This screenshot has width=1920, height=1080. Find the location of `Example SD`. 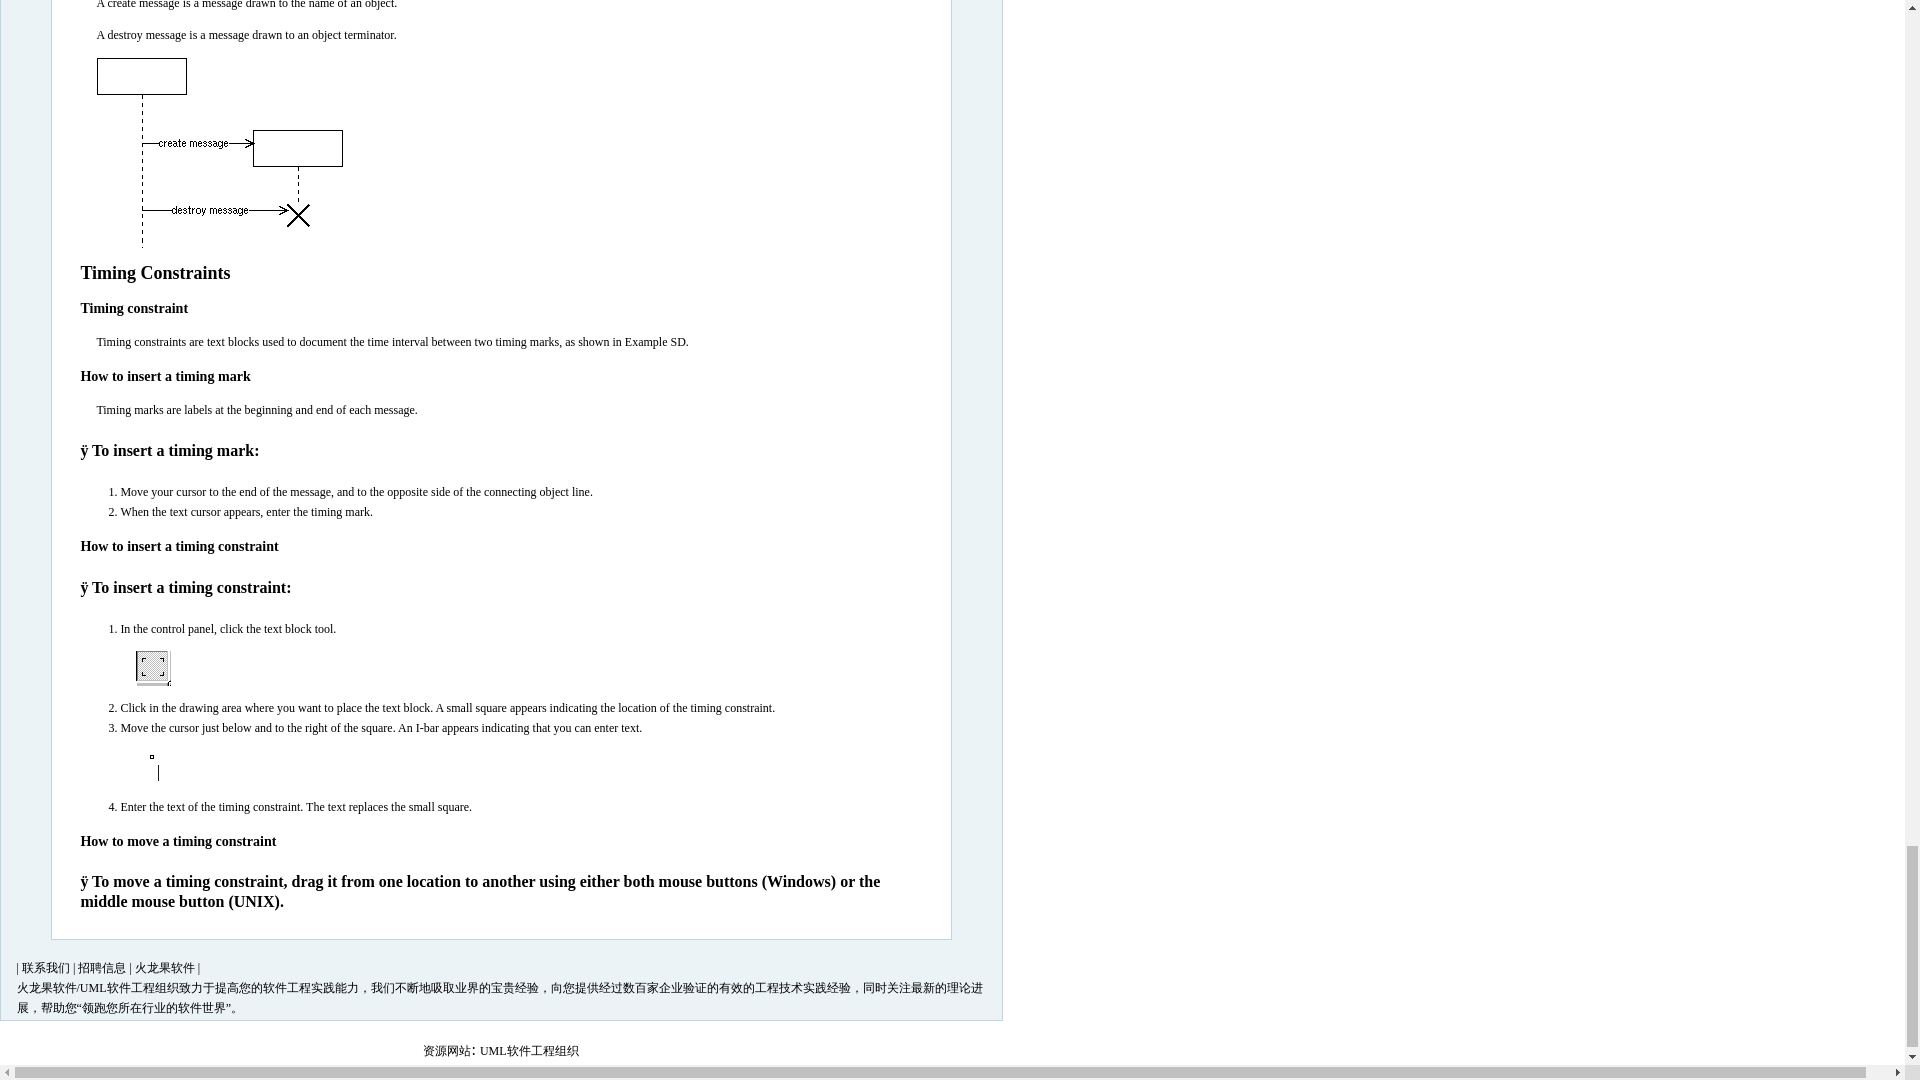

Example SD is located at coordinates (655, 341).